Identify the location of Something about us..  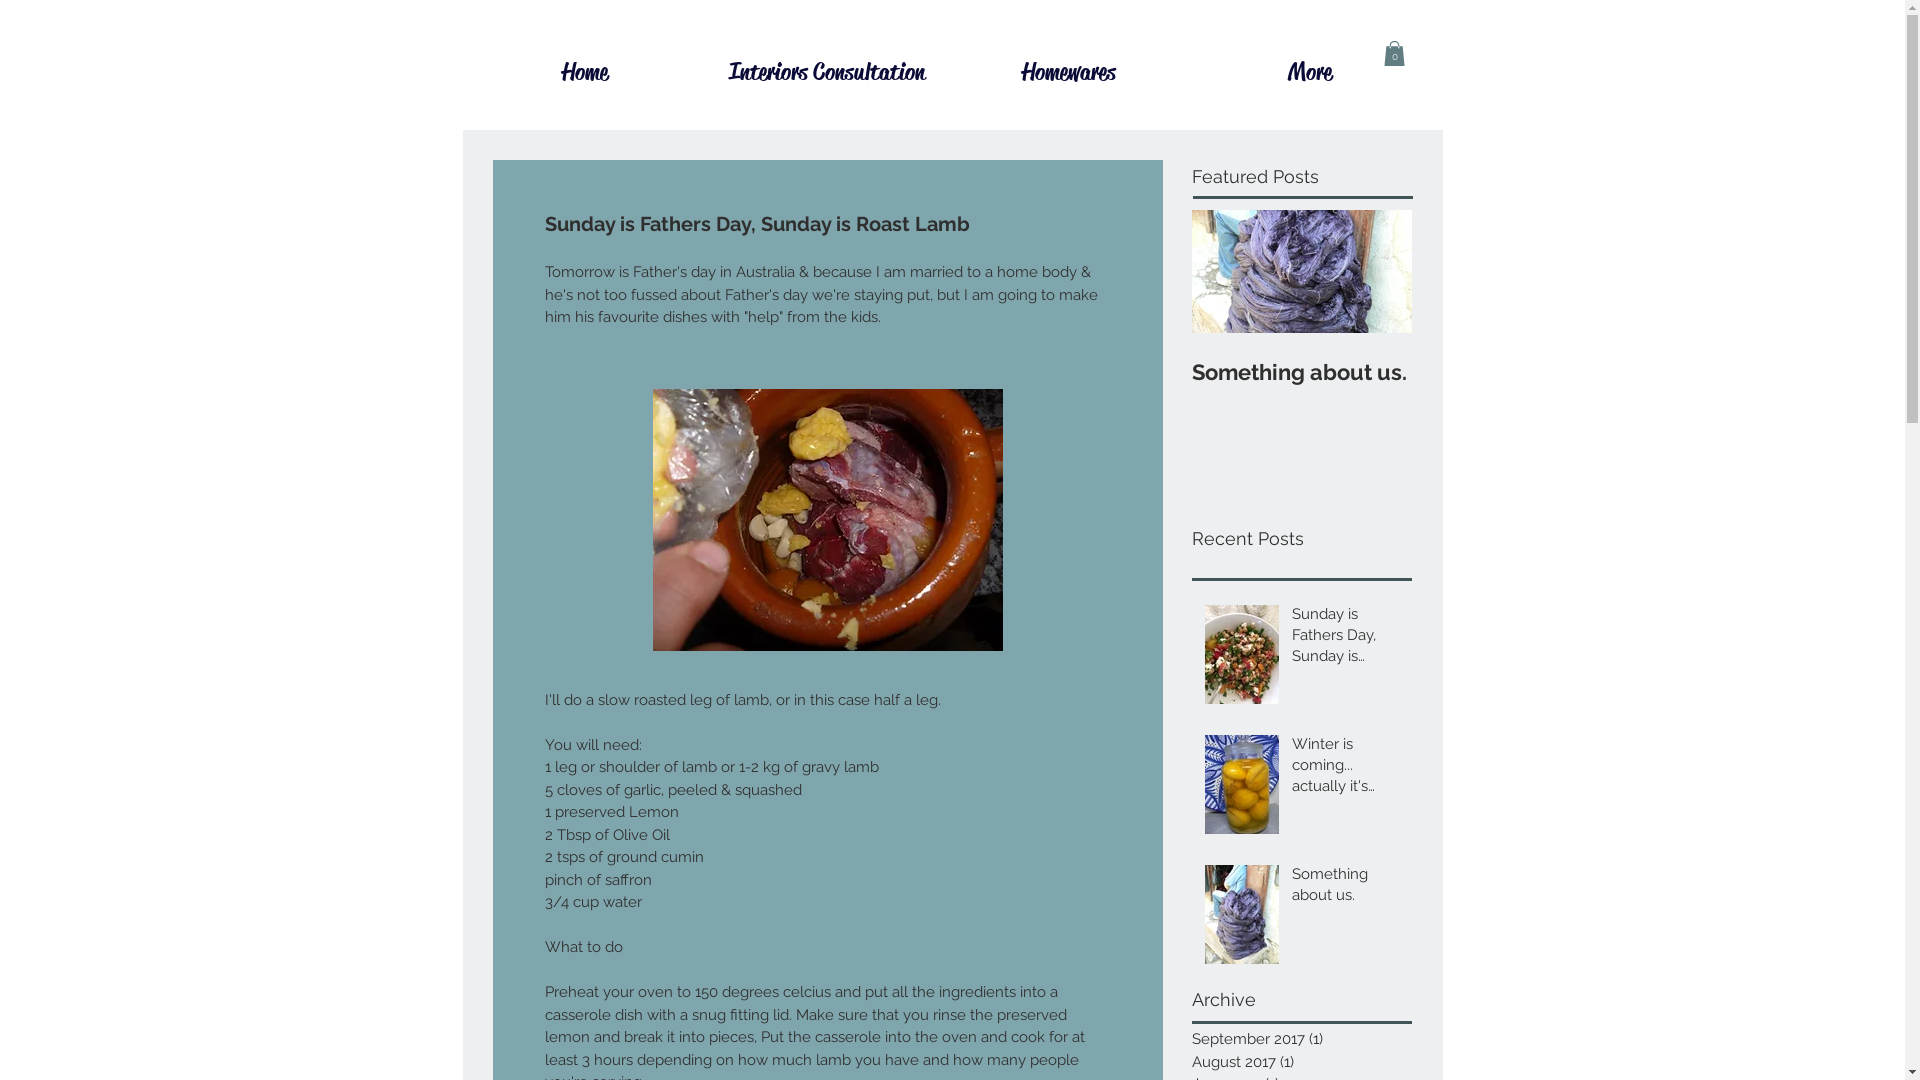
(1302, 372).